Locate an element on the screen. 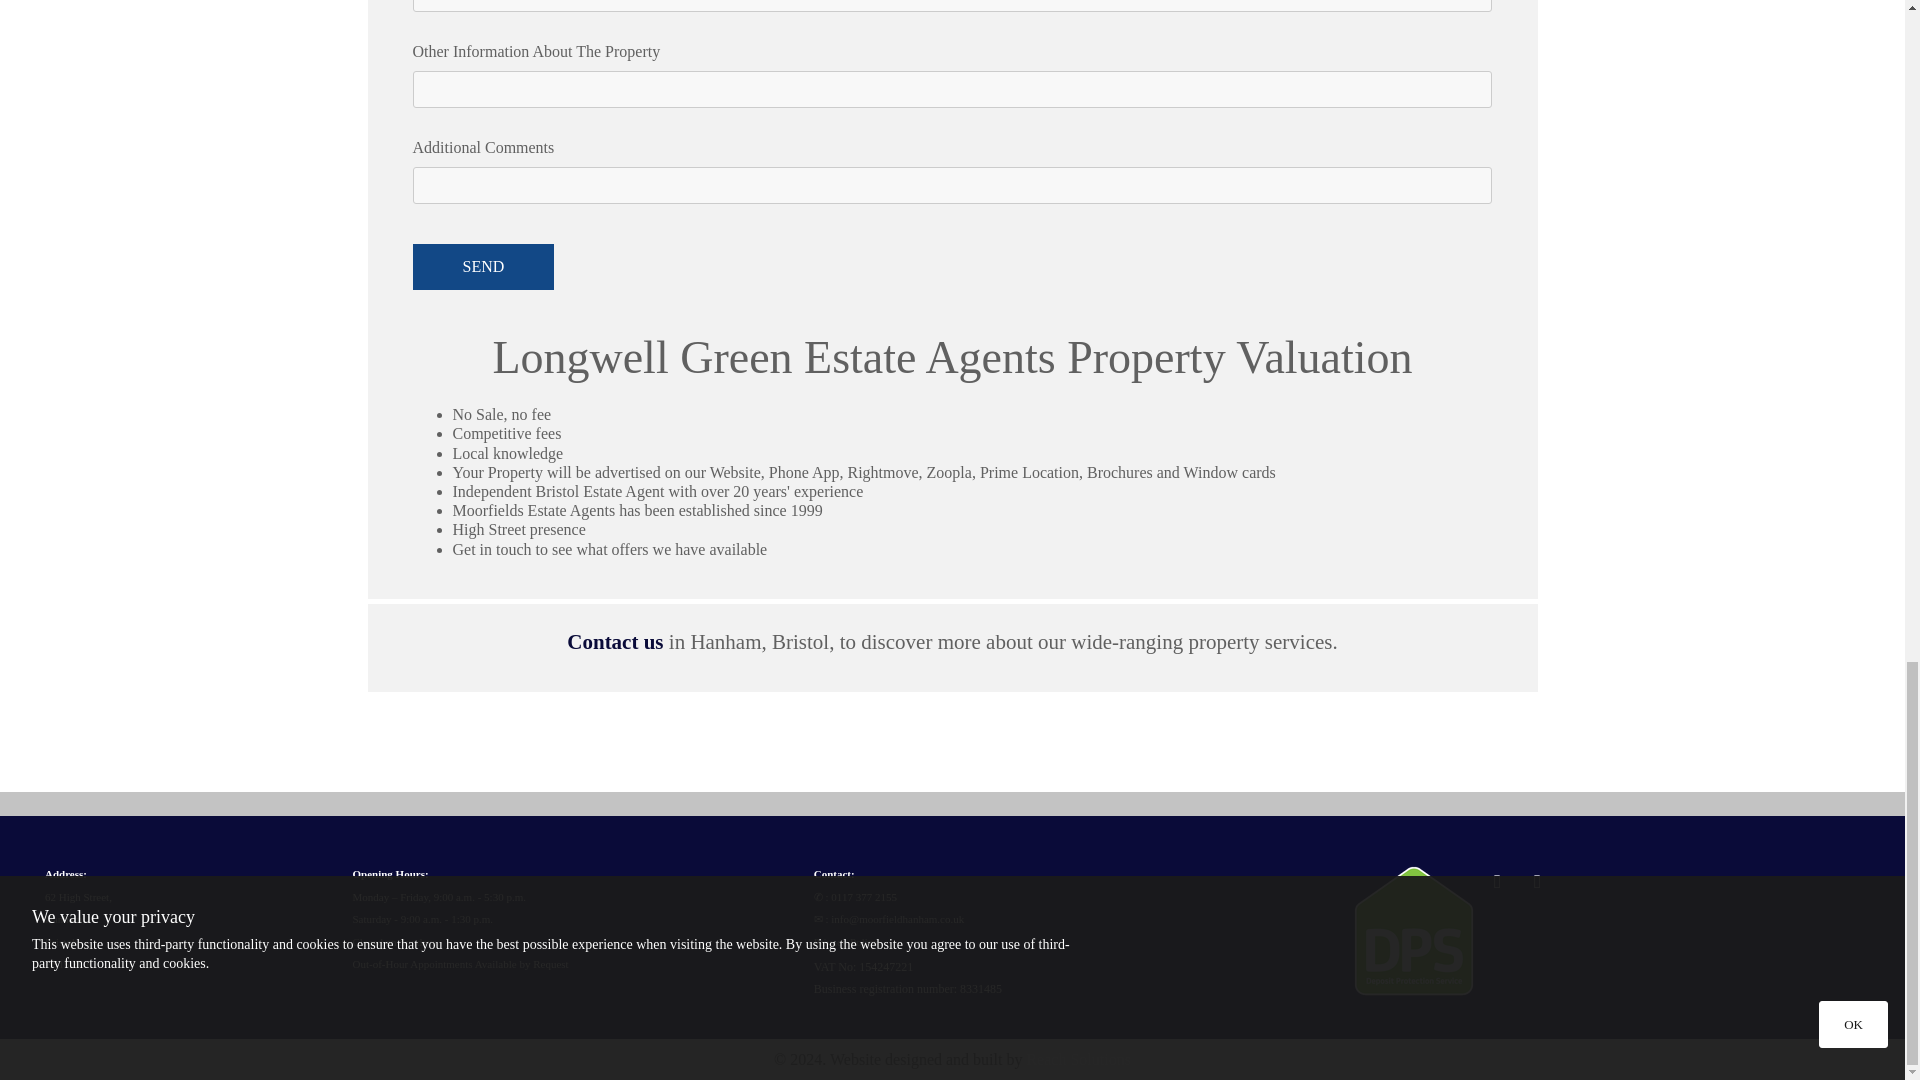 The height and width of the screenshot is (1080, 1920). Twitter is located at coordinates (1536, 881).